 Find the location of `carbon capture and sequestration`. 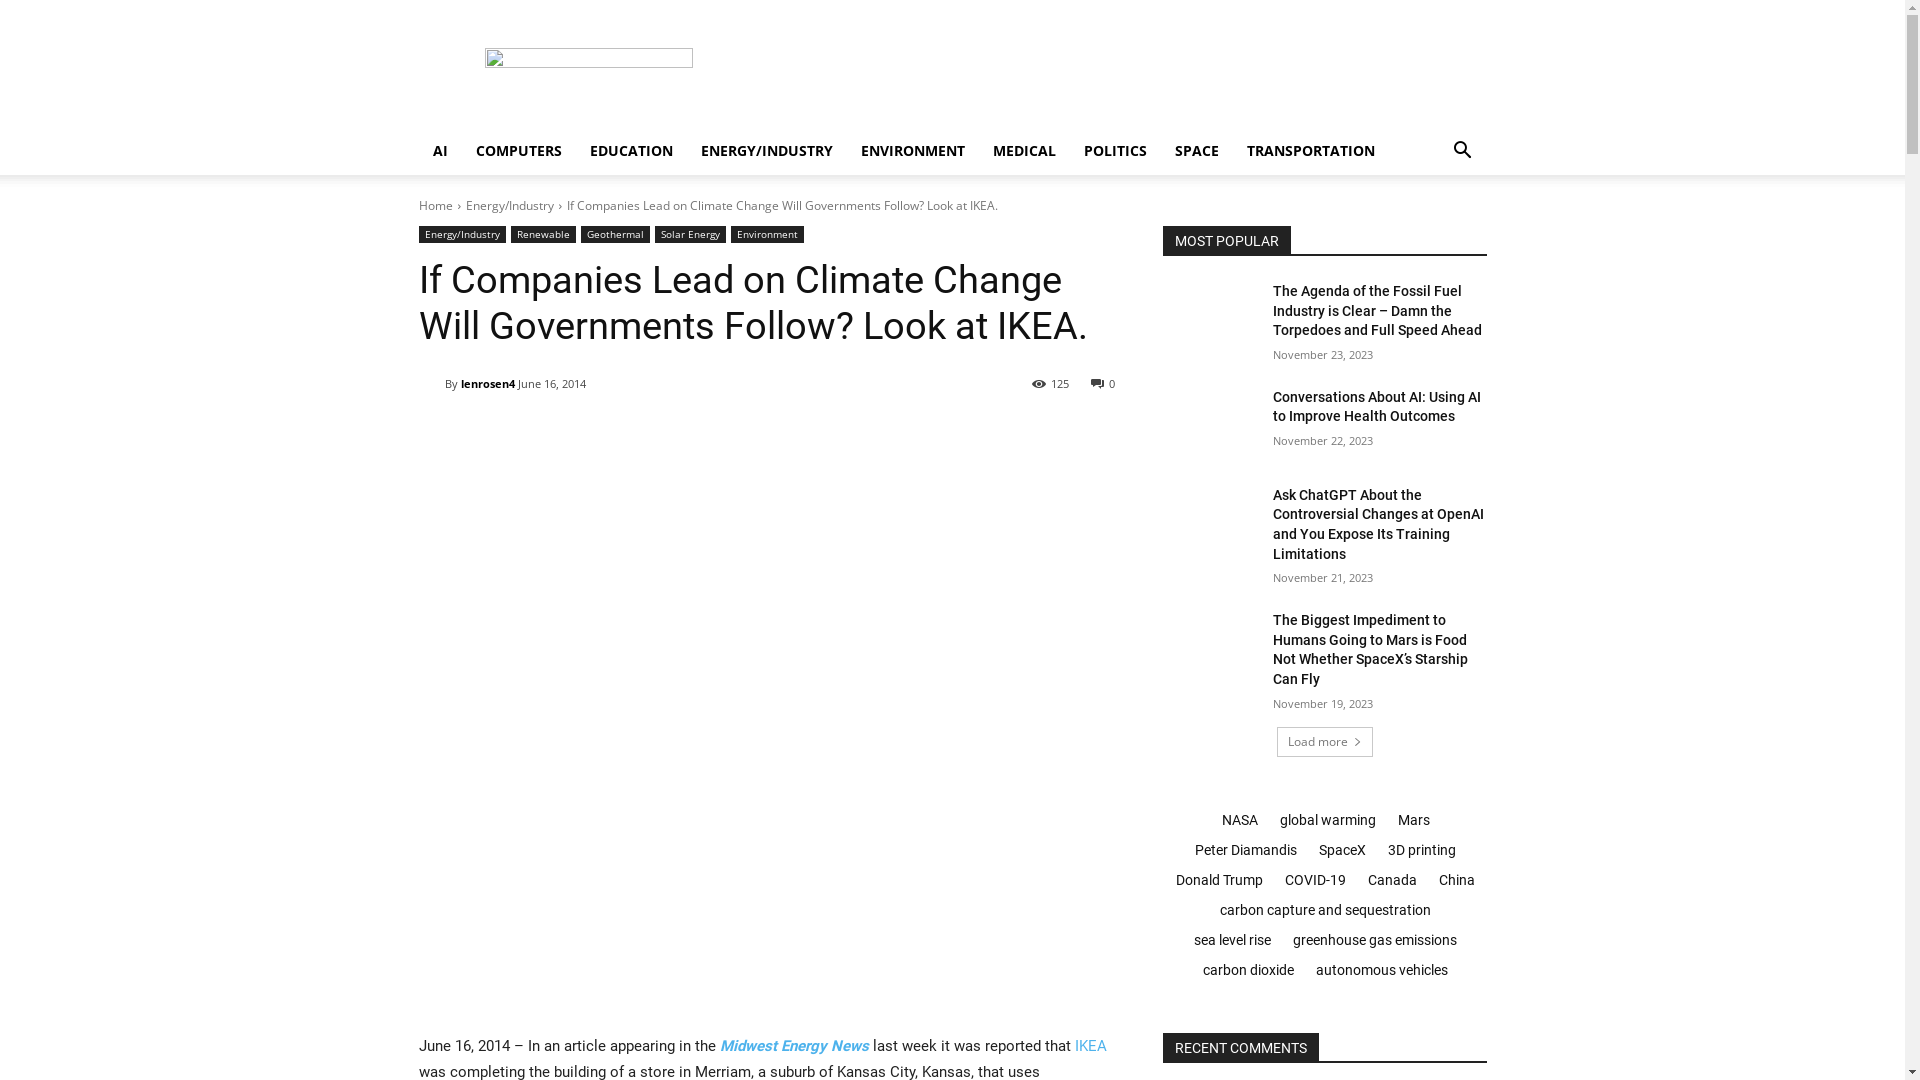

carbon capture and sequestration is located at coordinates (1324, 910).